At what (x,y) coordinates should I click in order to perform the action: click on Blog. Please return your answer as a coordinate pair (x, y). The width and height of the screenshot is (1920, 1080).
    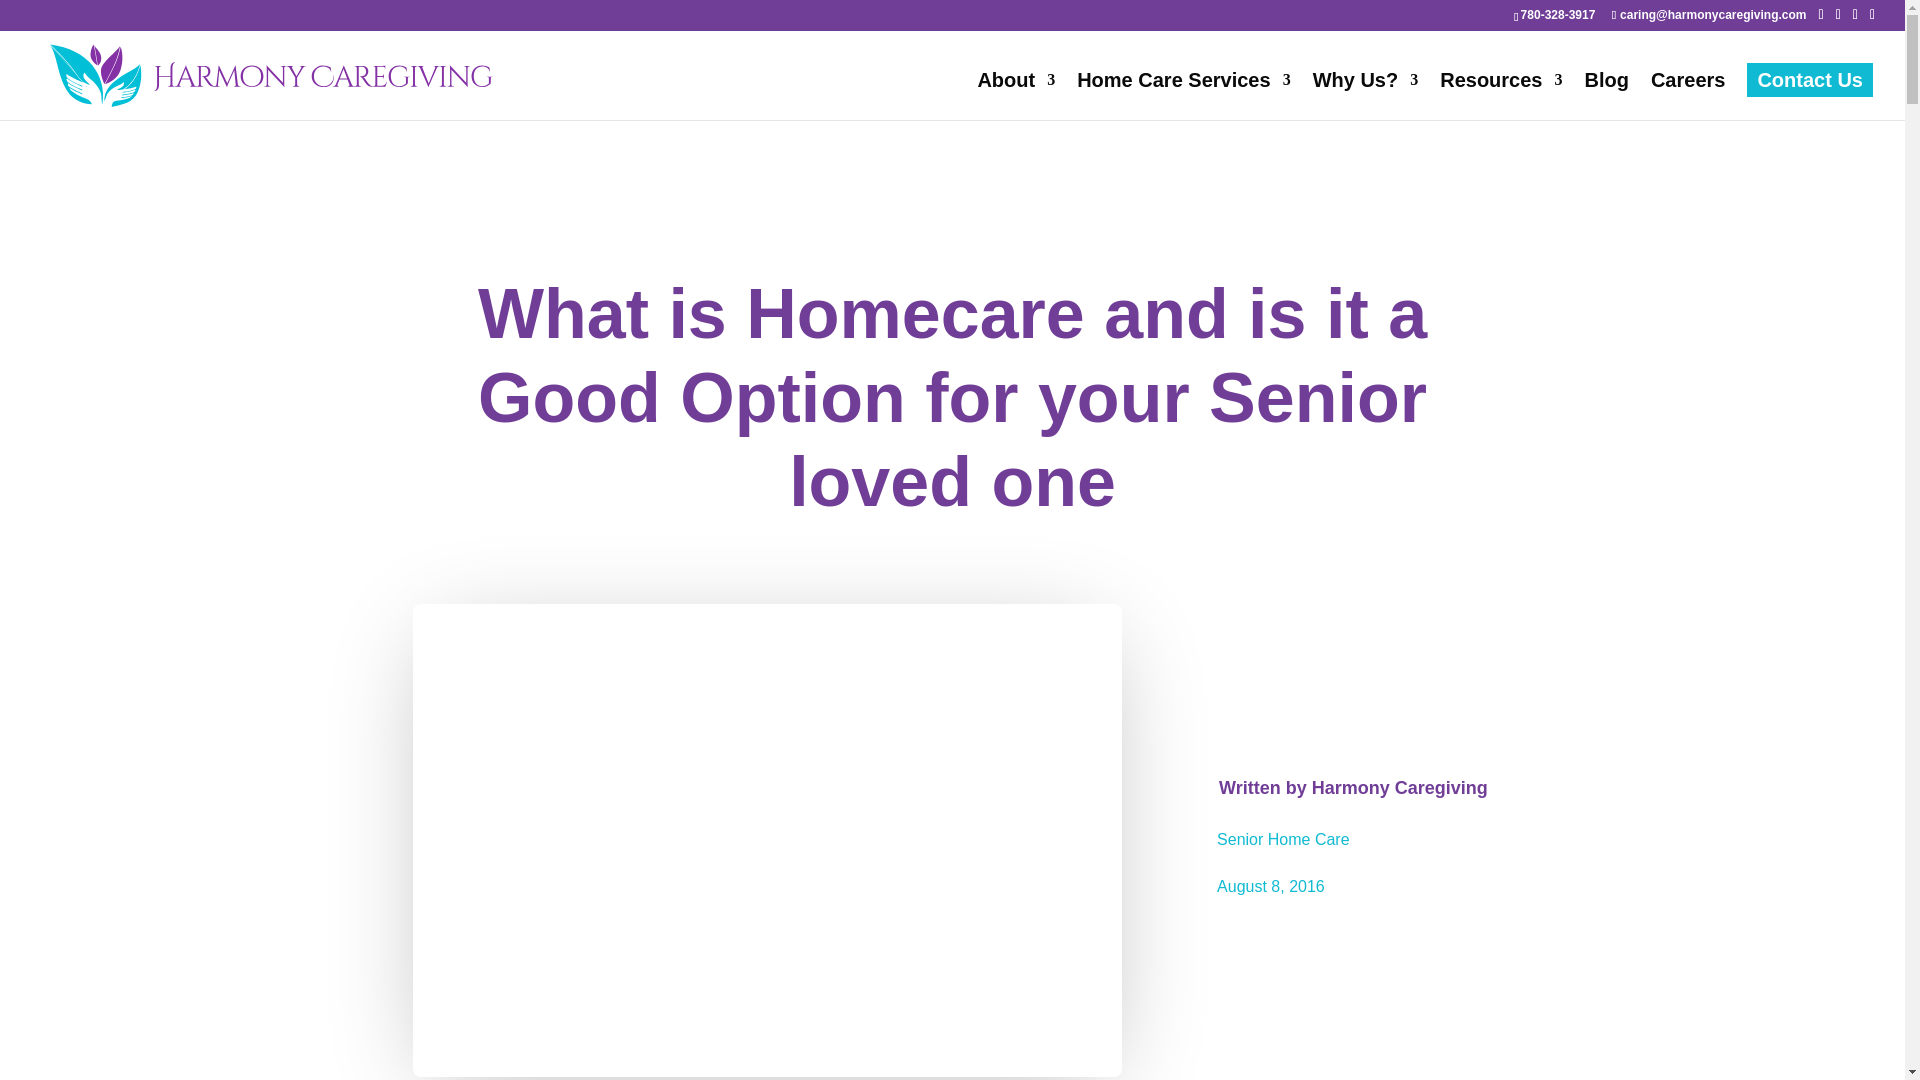
    Looking at the image, I should click on (1606, 96).